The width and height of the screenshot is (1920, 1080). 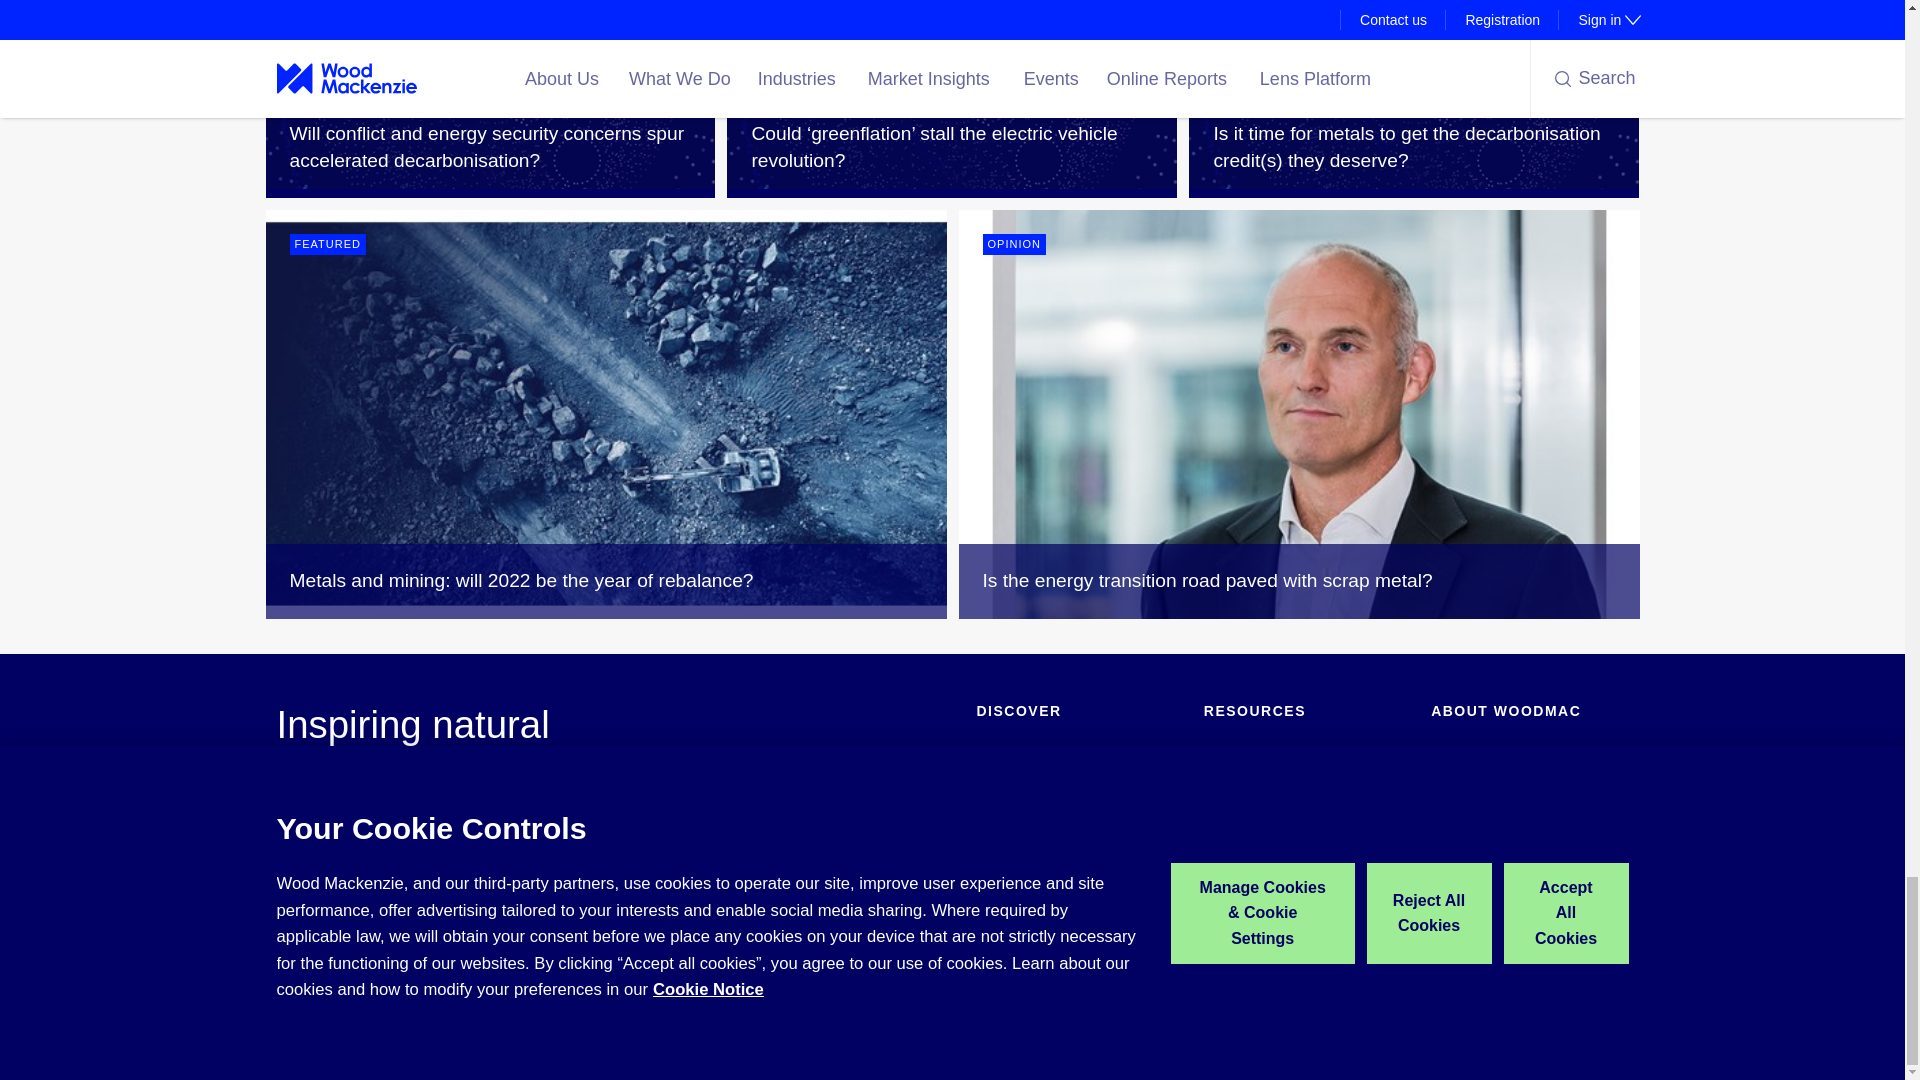 I want to click on Consulting, so click(x=1008, y=816).